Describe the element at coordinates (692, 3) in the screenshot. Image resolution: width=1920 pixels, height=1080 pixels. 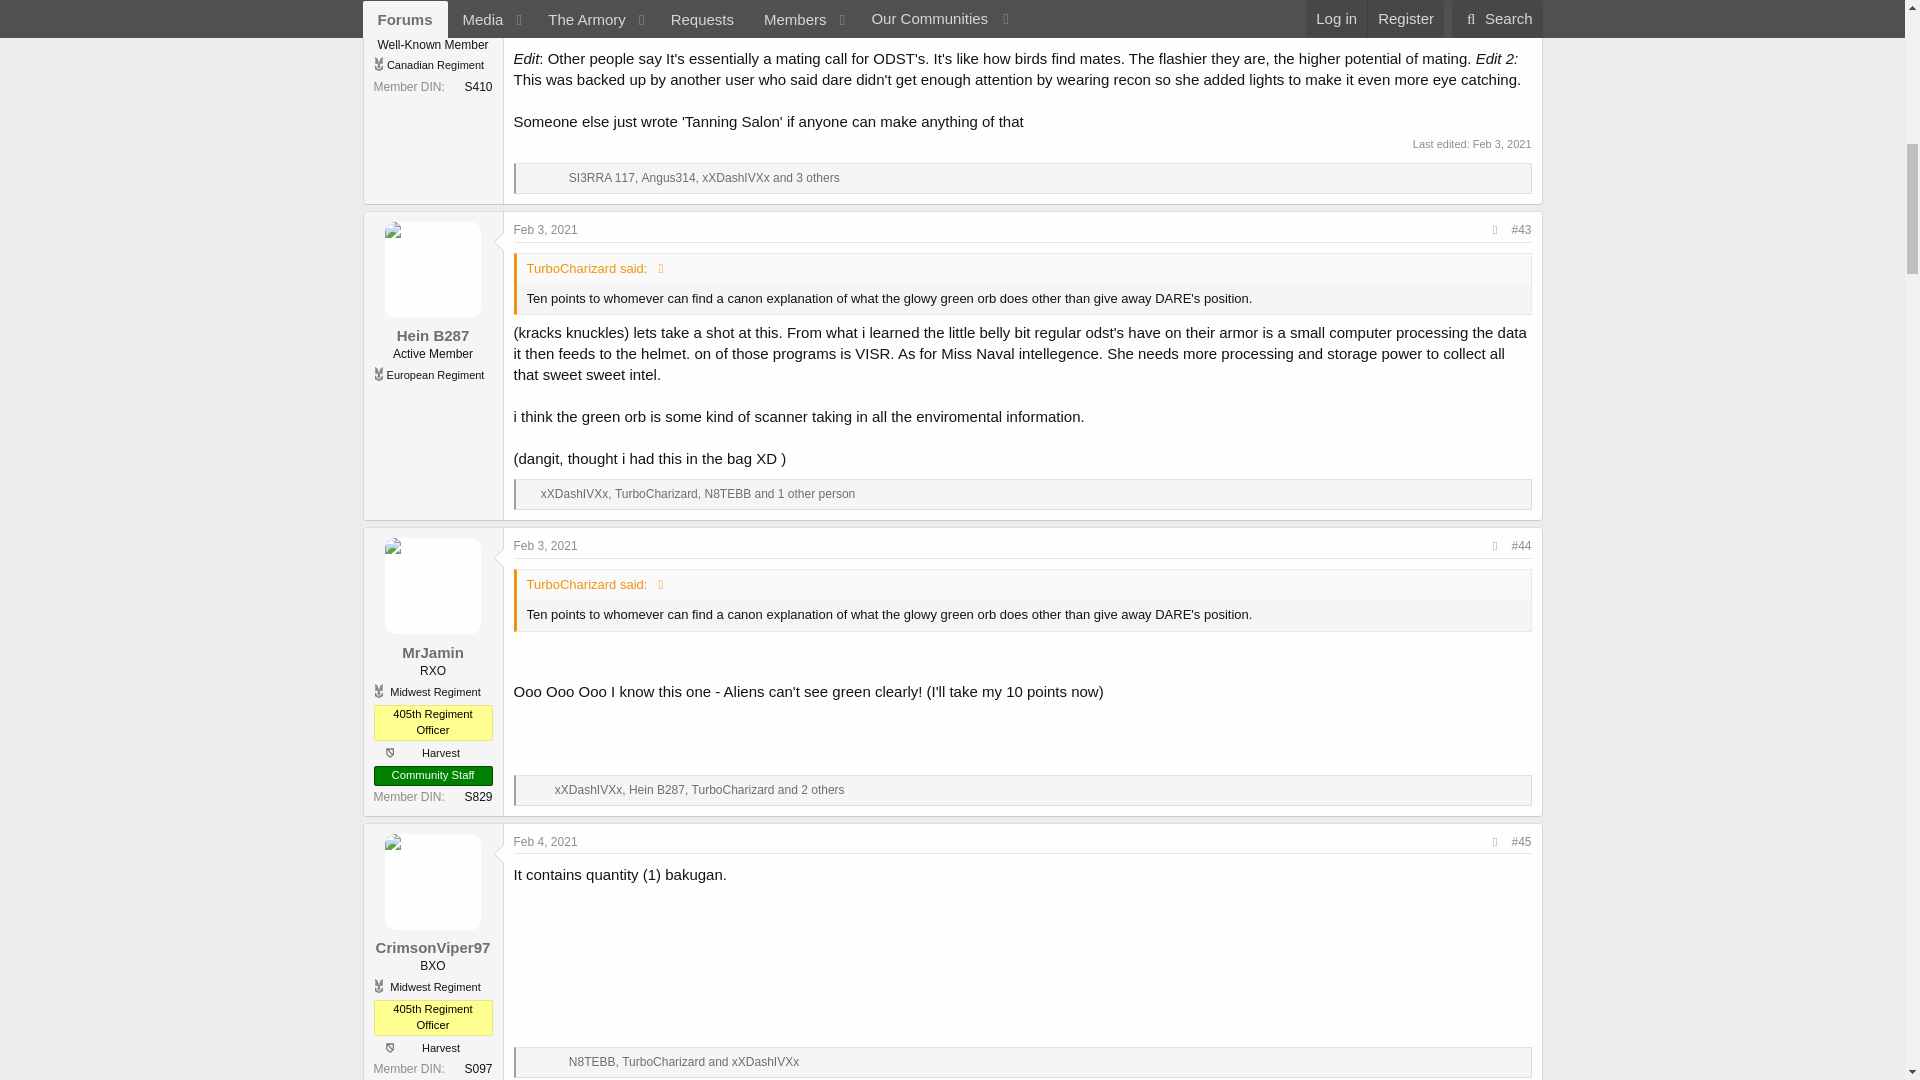
I see `8FF2EEC0-4430-4342-B4EA-0FCD689AD100.jpeg` at that location.